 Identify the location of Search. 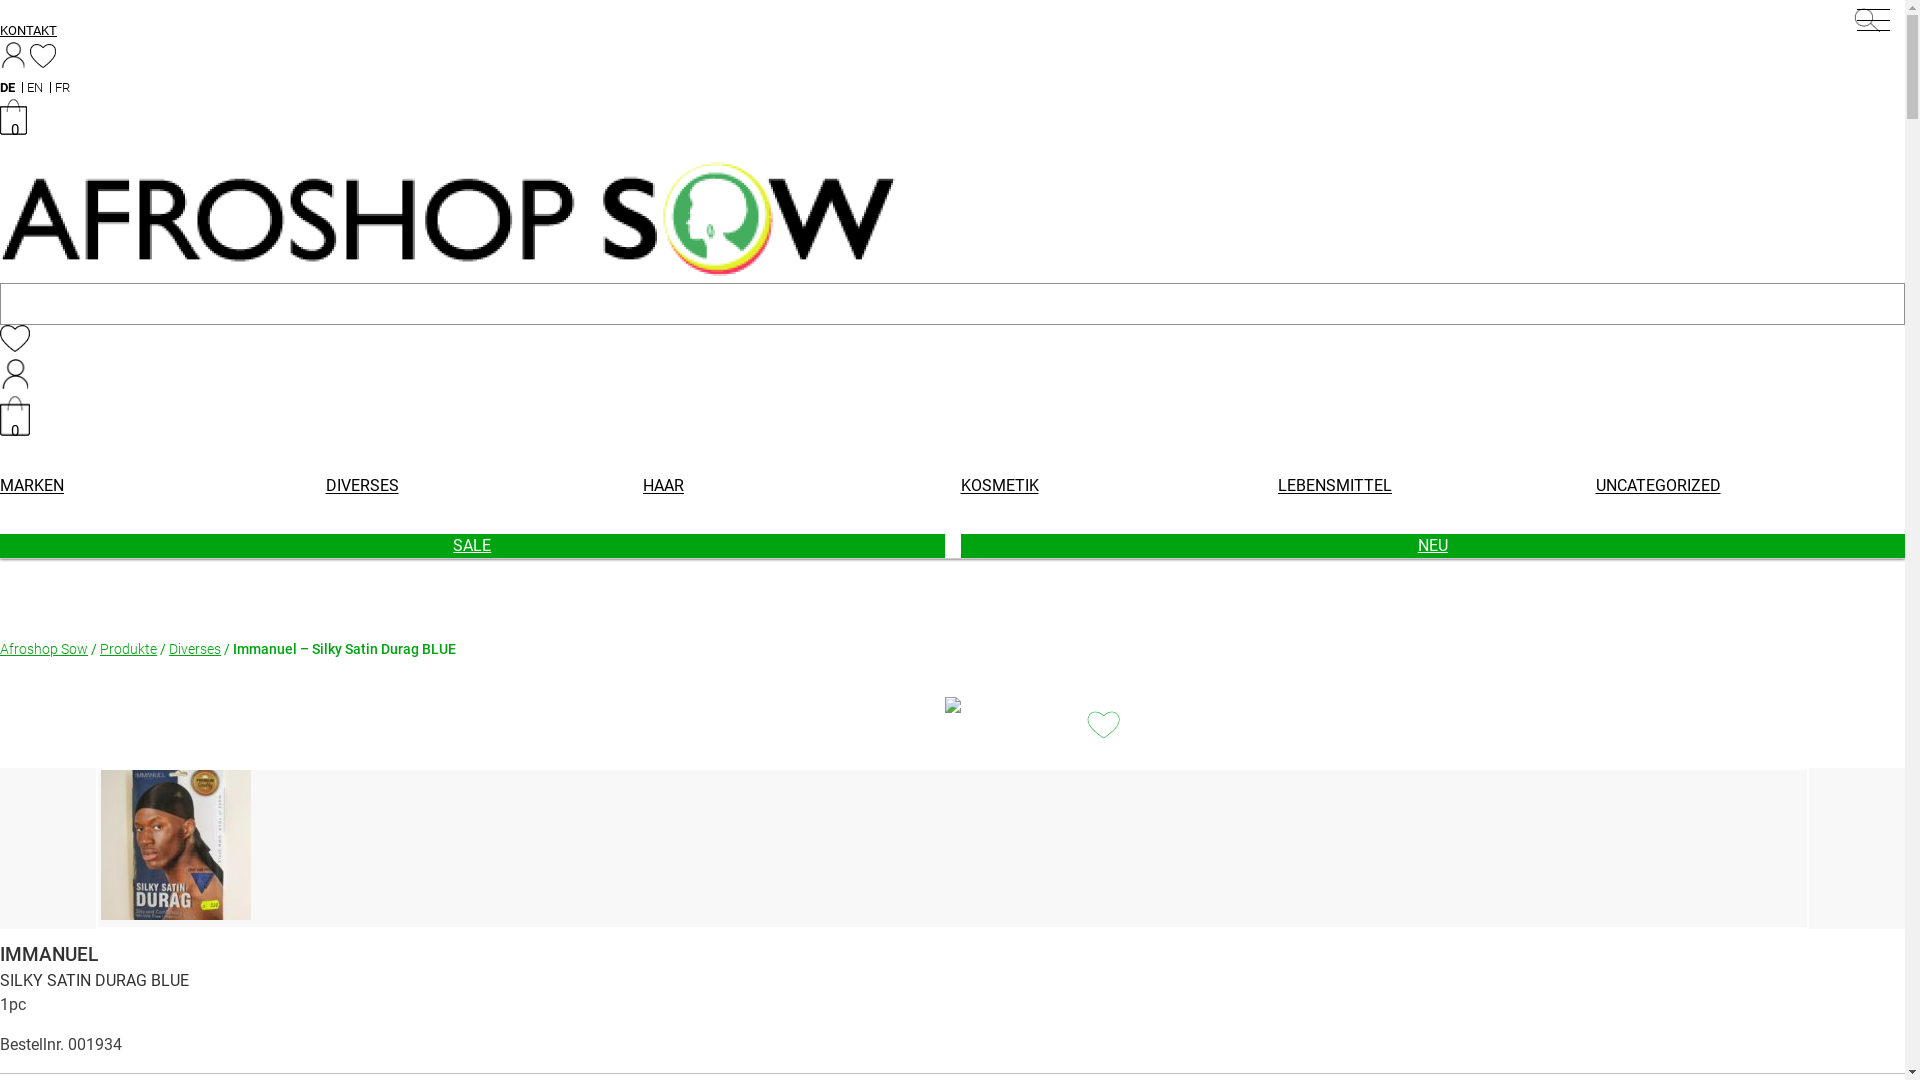
(1870, 24).